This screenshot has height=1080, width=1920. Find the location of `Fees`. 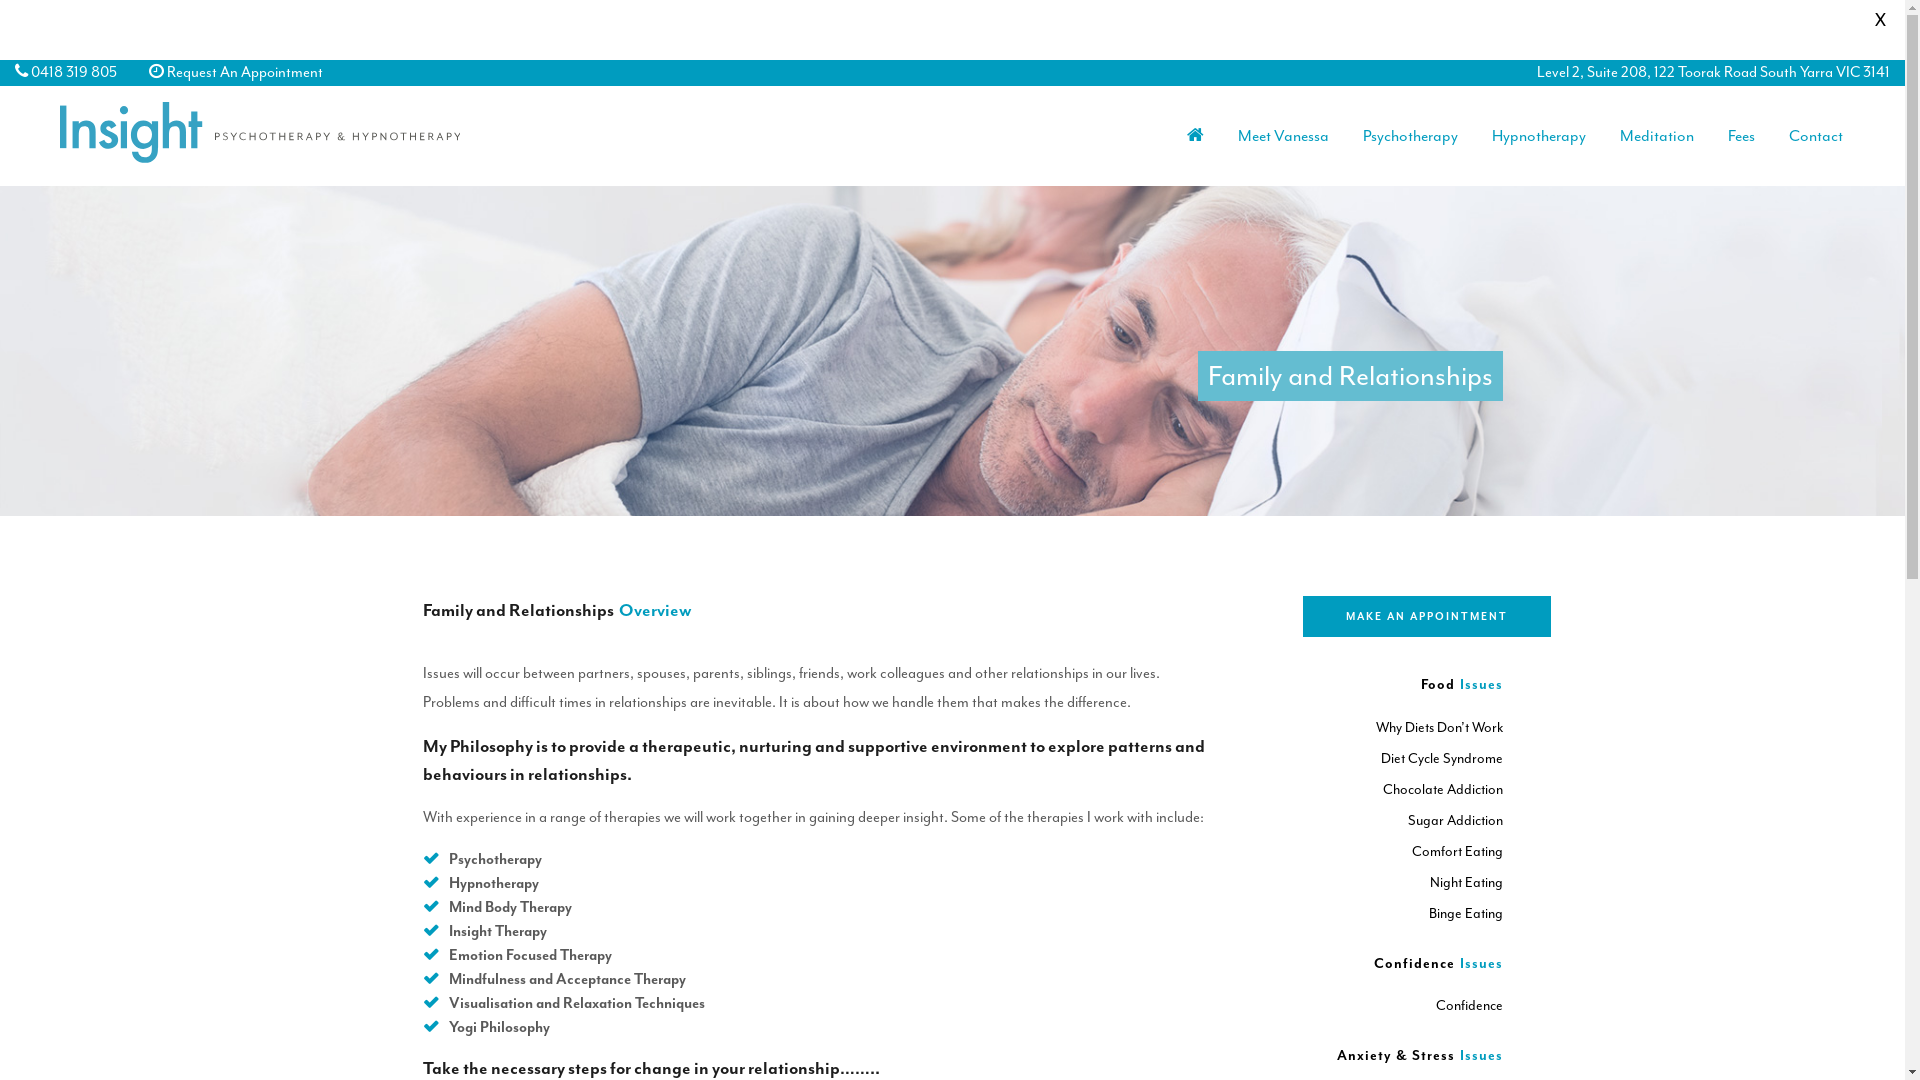

Fees is located at coordinates (1742, 136).